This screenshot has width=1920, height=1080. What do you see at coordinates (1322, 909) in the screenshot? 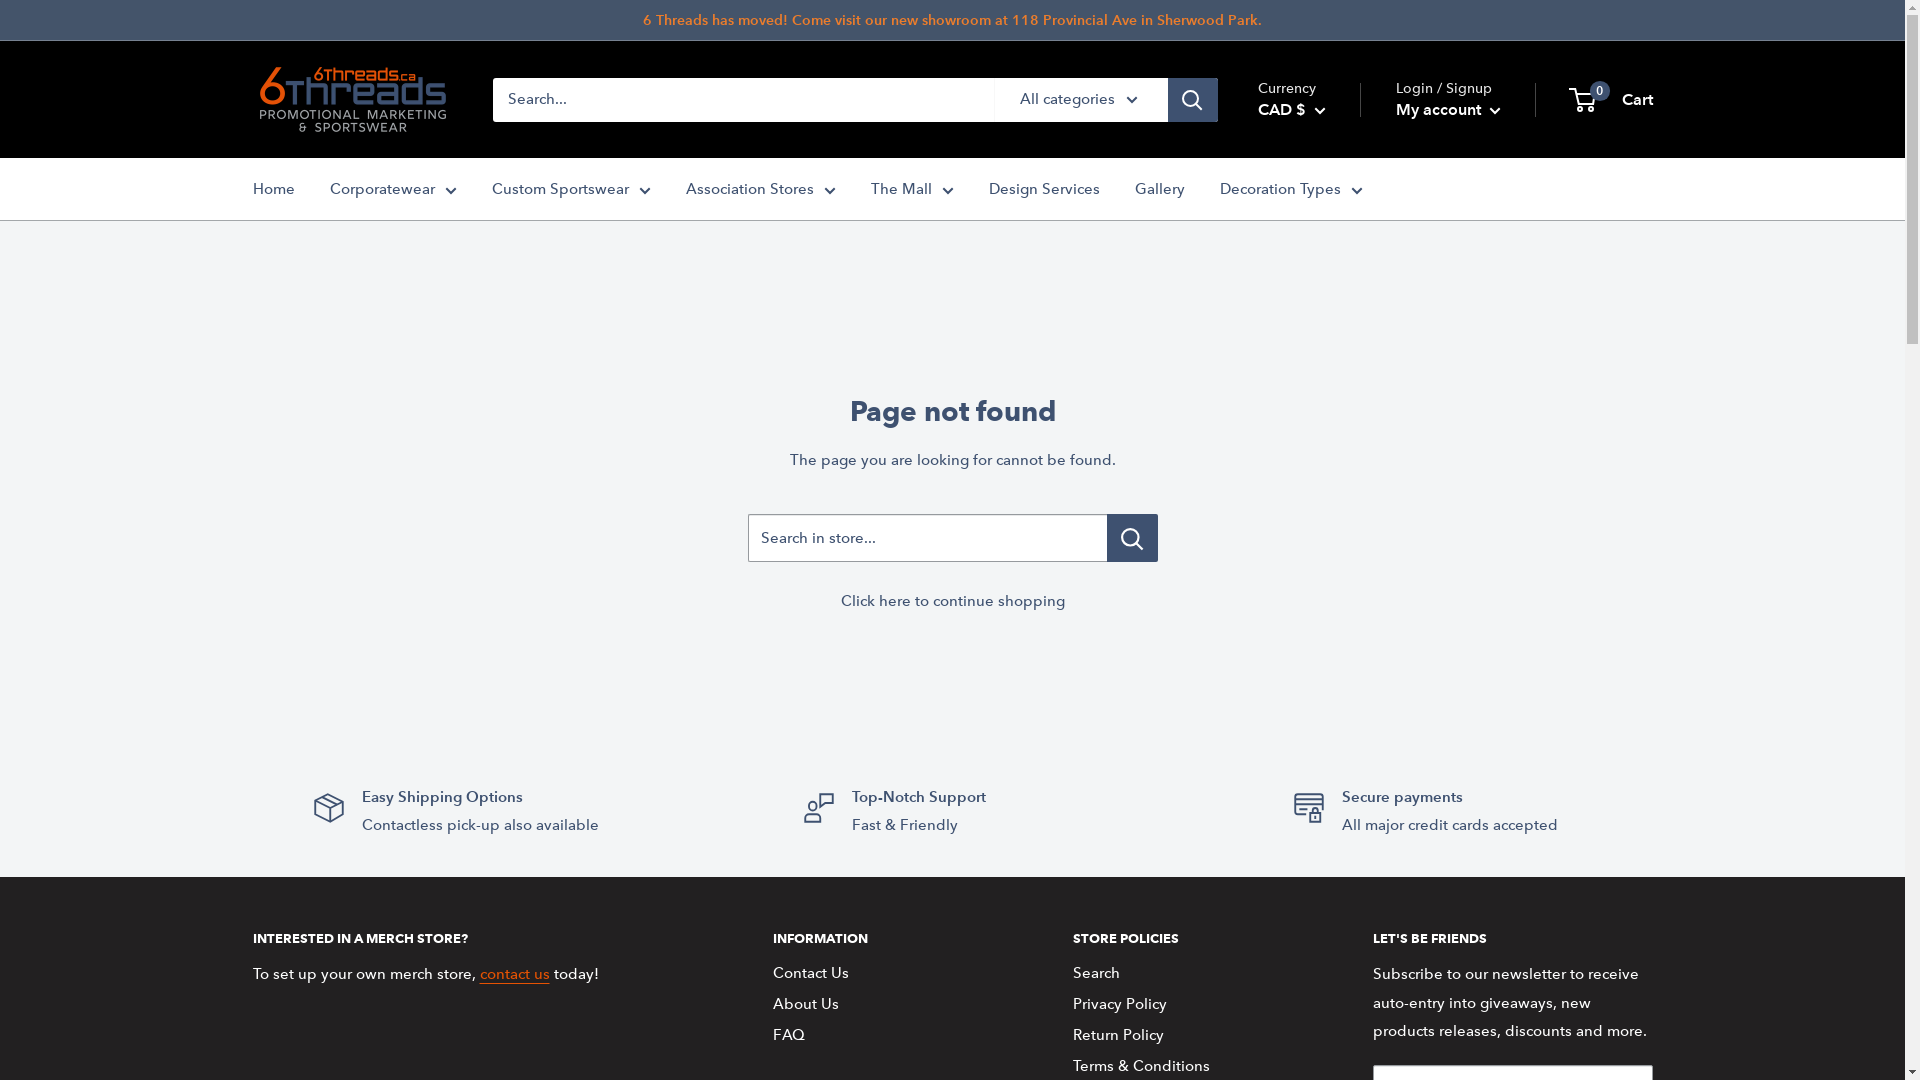
I see `CHF` at bounding box center [1322, 909].